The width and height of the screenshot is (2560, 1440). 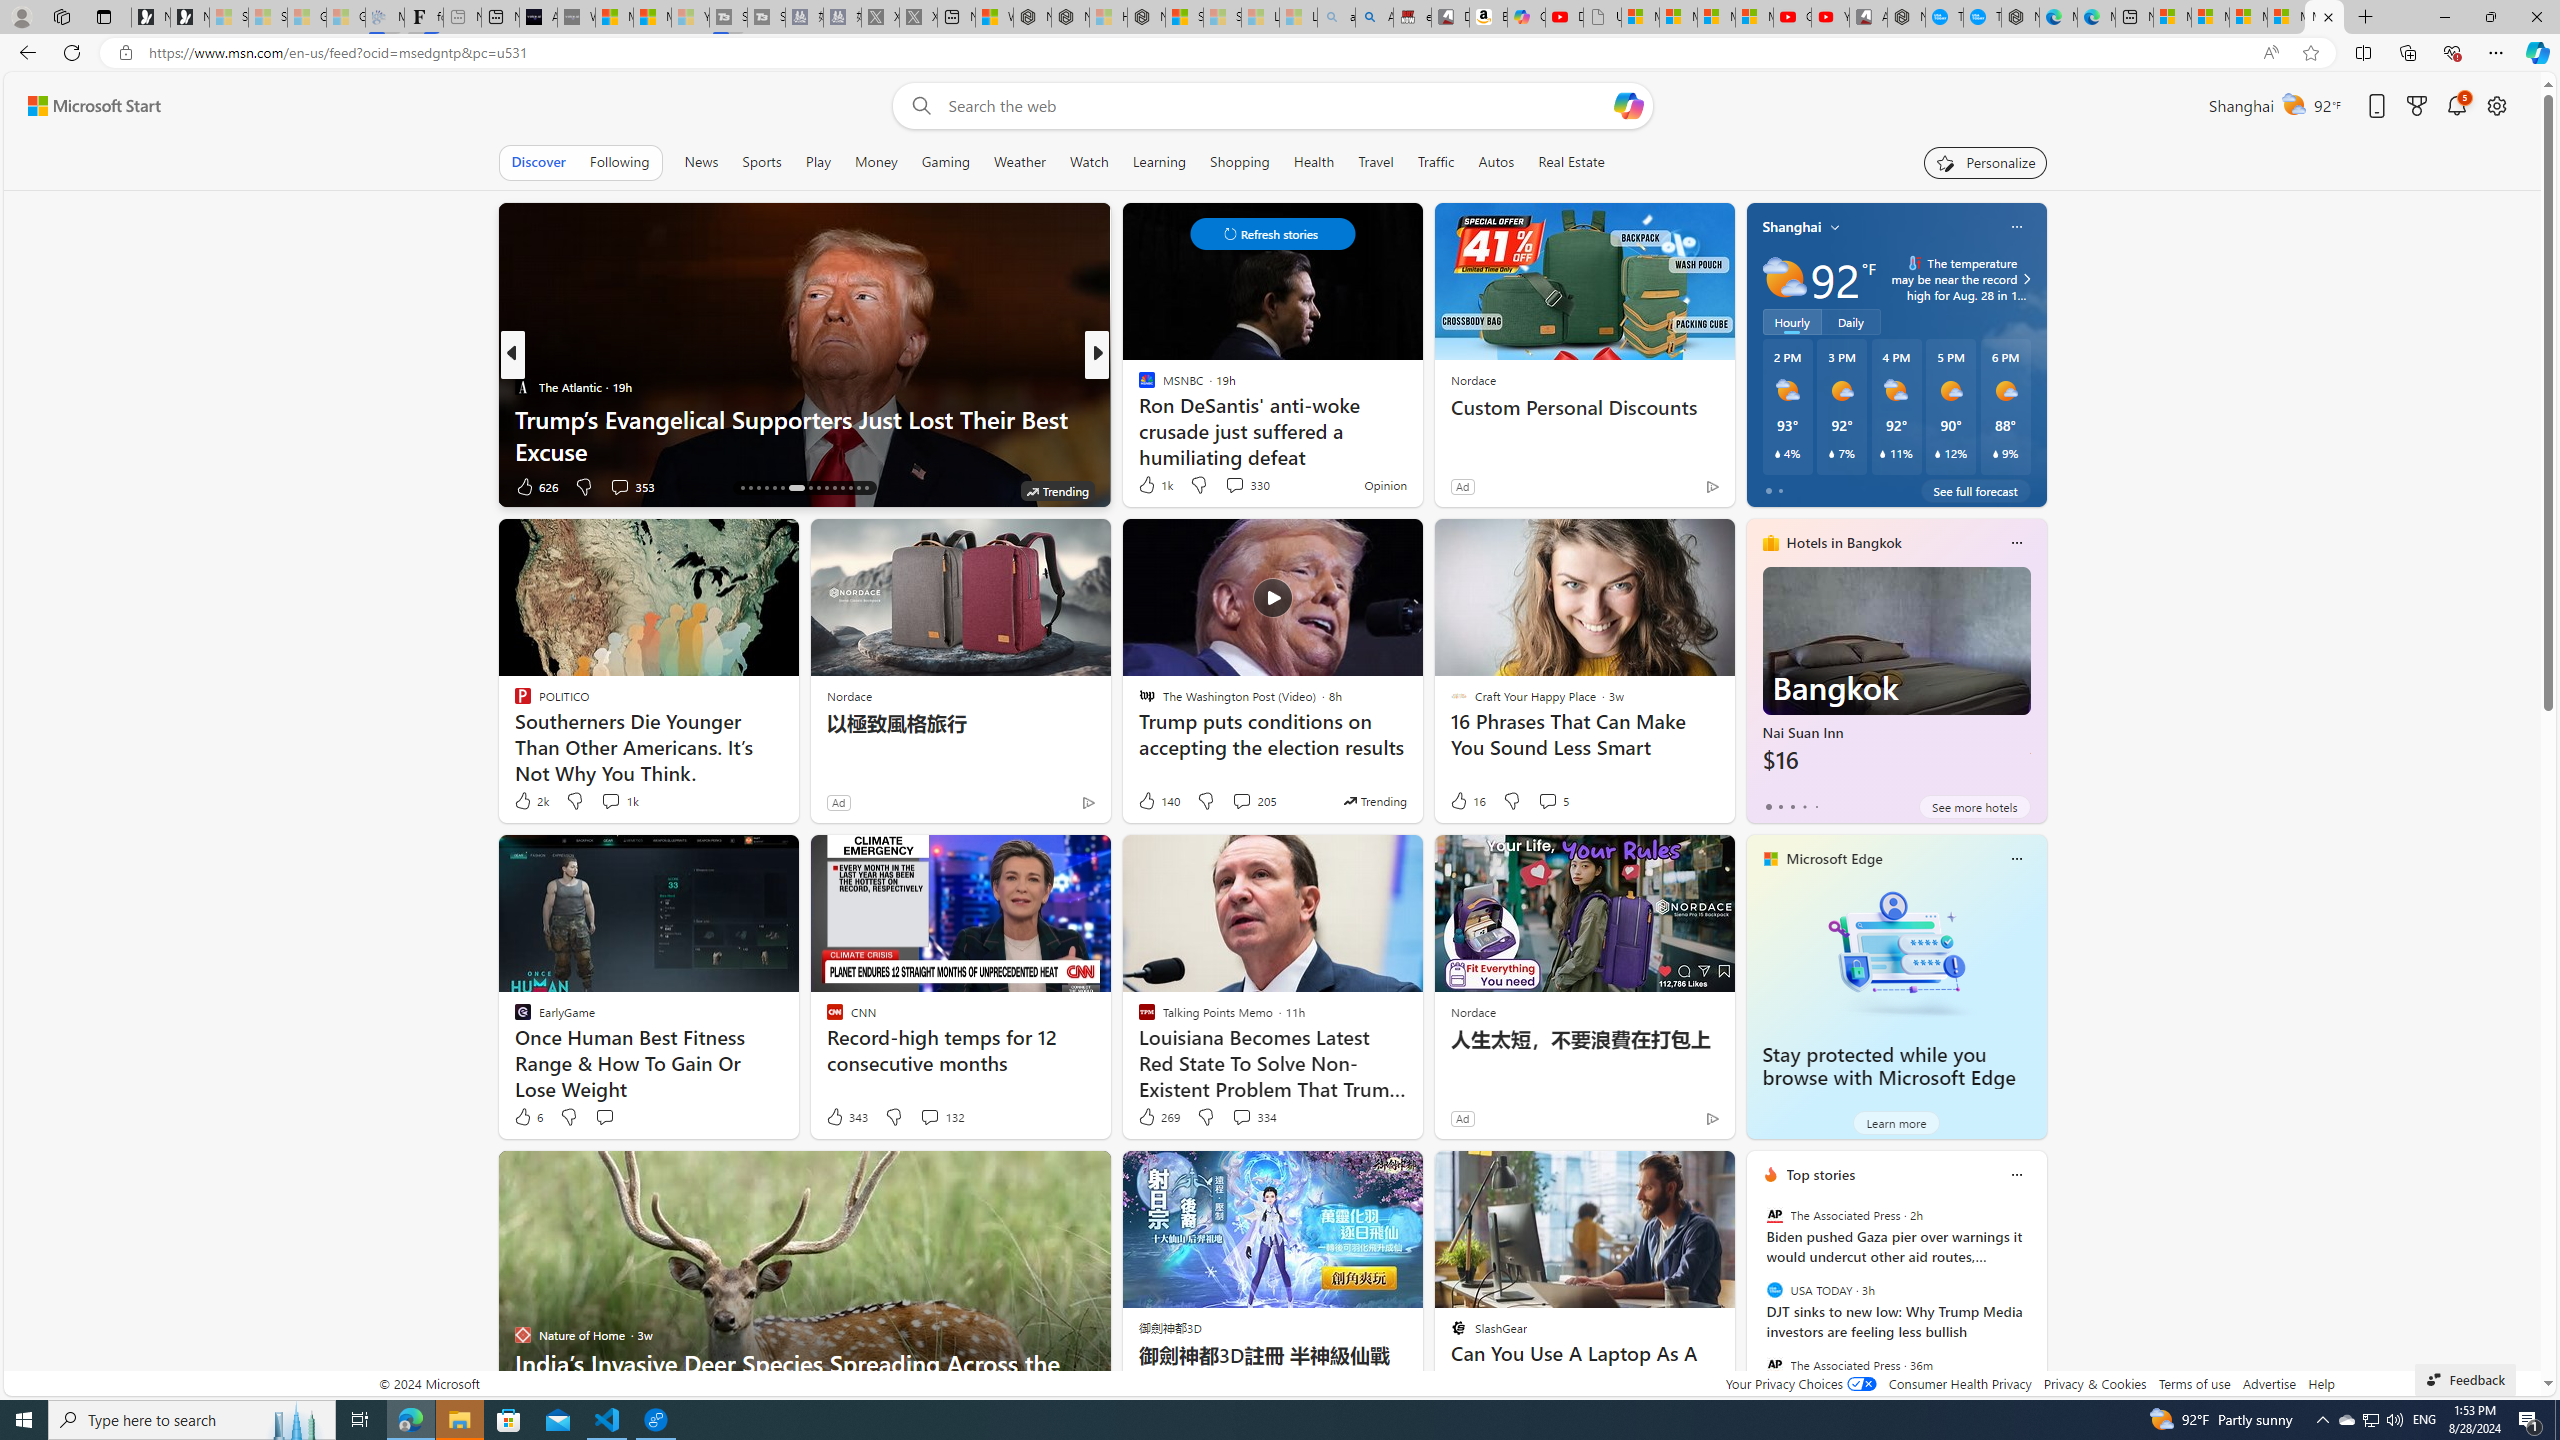 I want to click on previous, so click(x=1756, y=1303).